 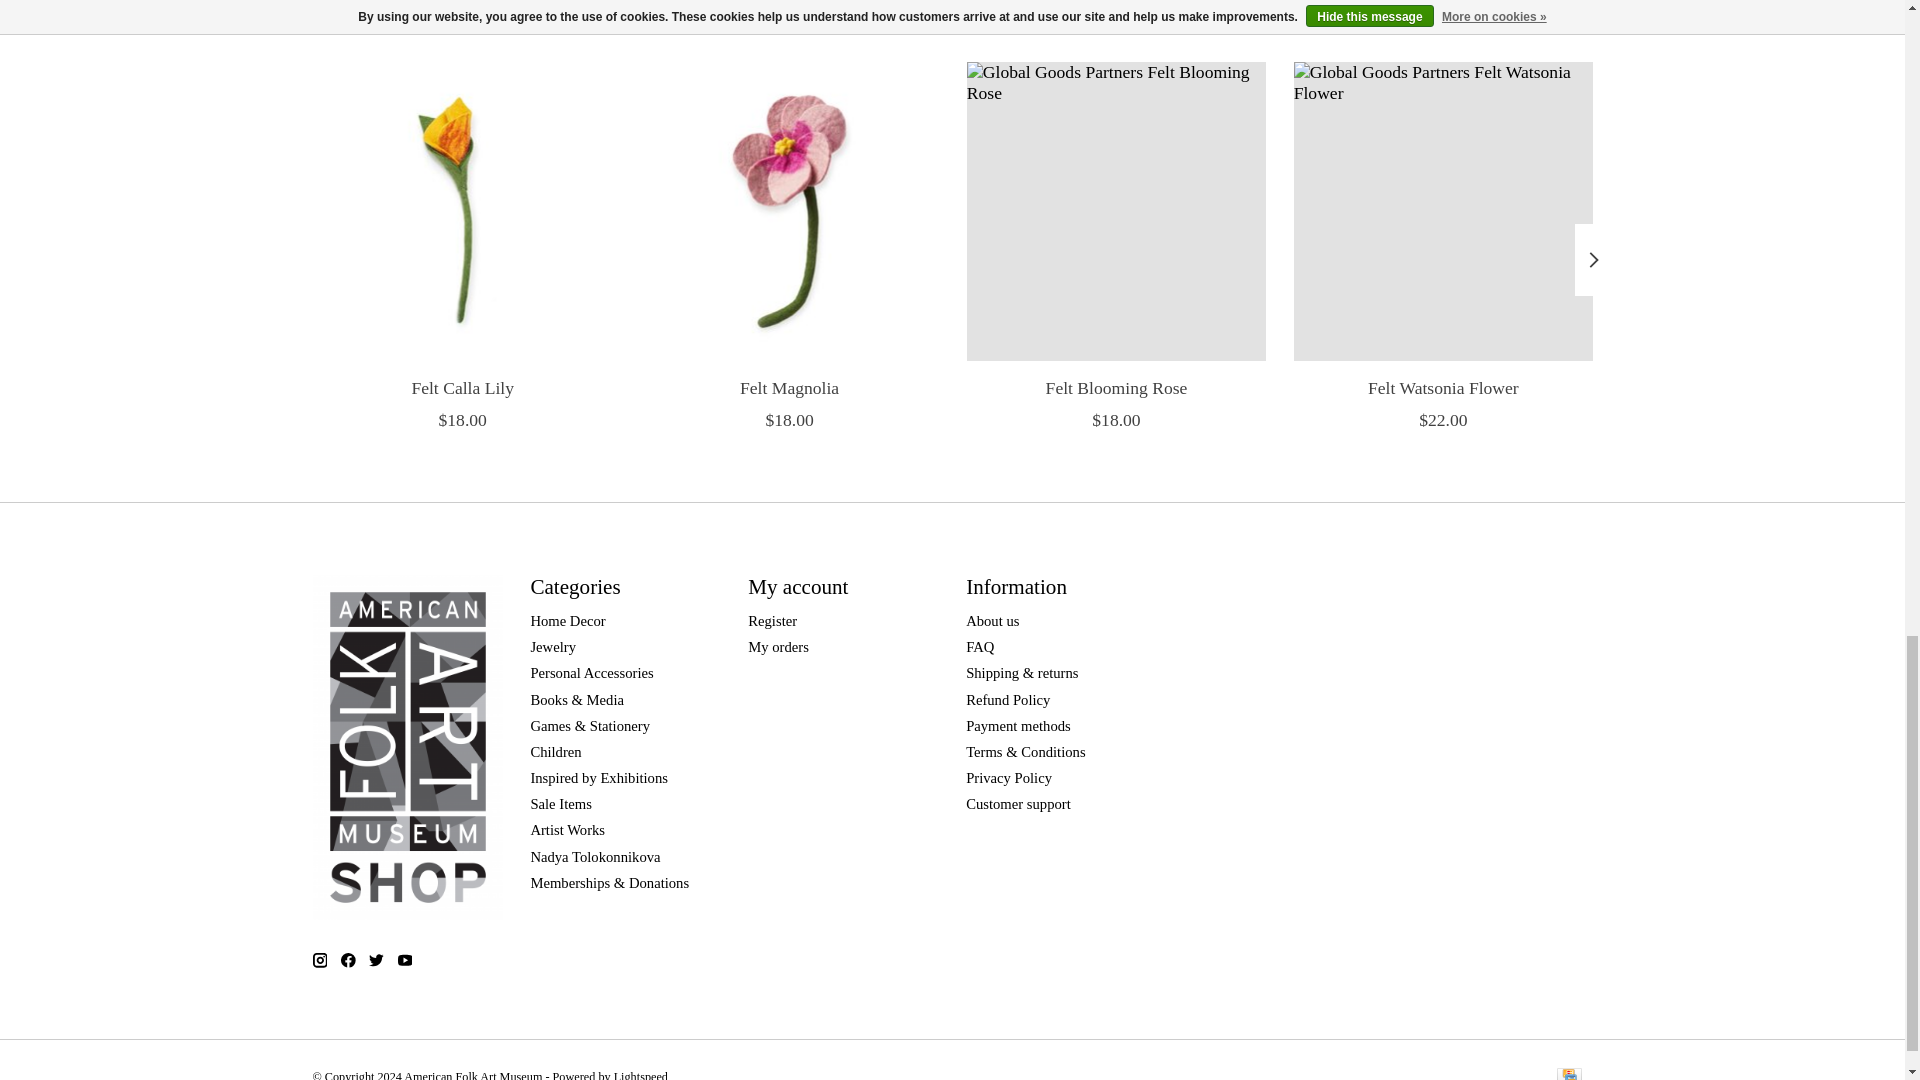 What do you see at coordinates (1115, 210) in the screenshot?
I see `Global Goods Partners Felt Blooming Rose` at bounding box center [1115, 210].